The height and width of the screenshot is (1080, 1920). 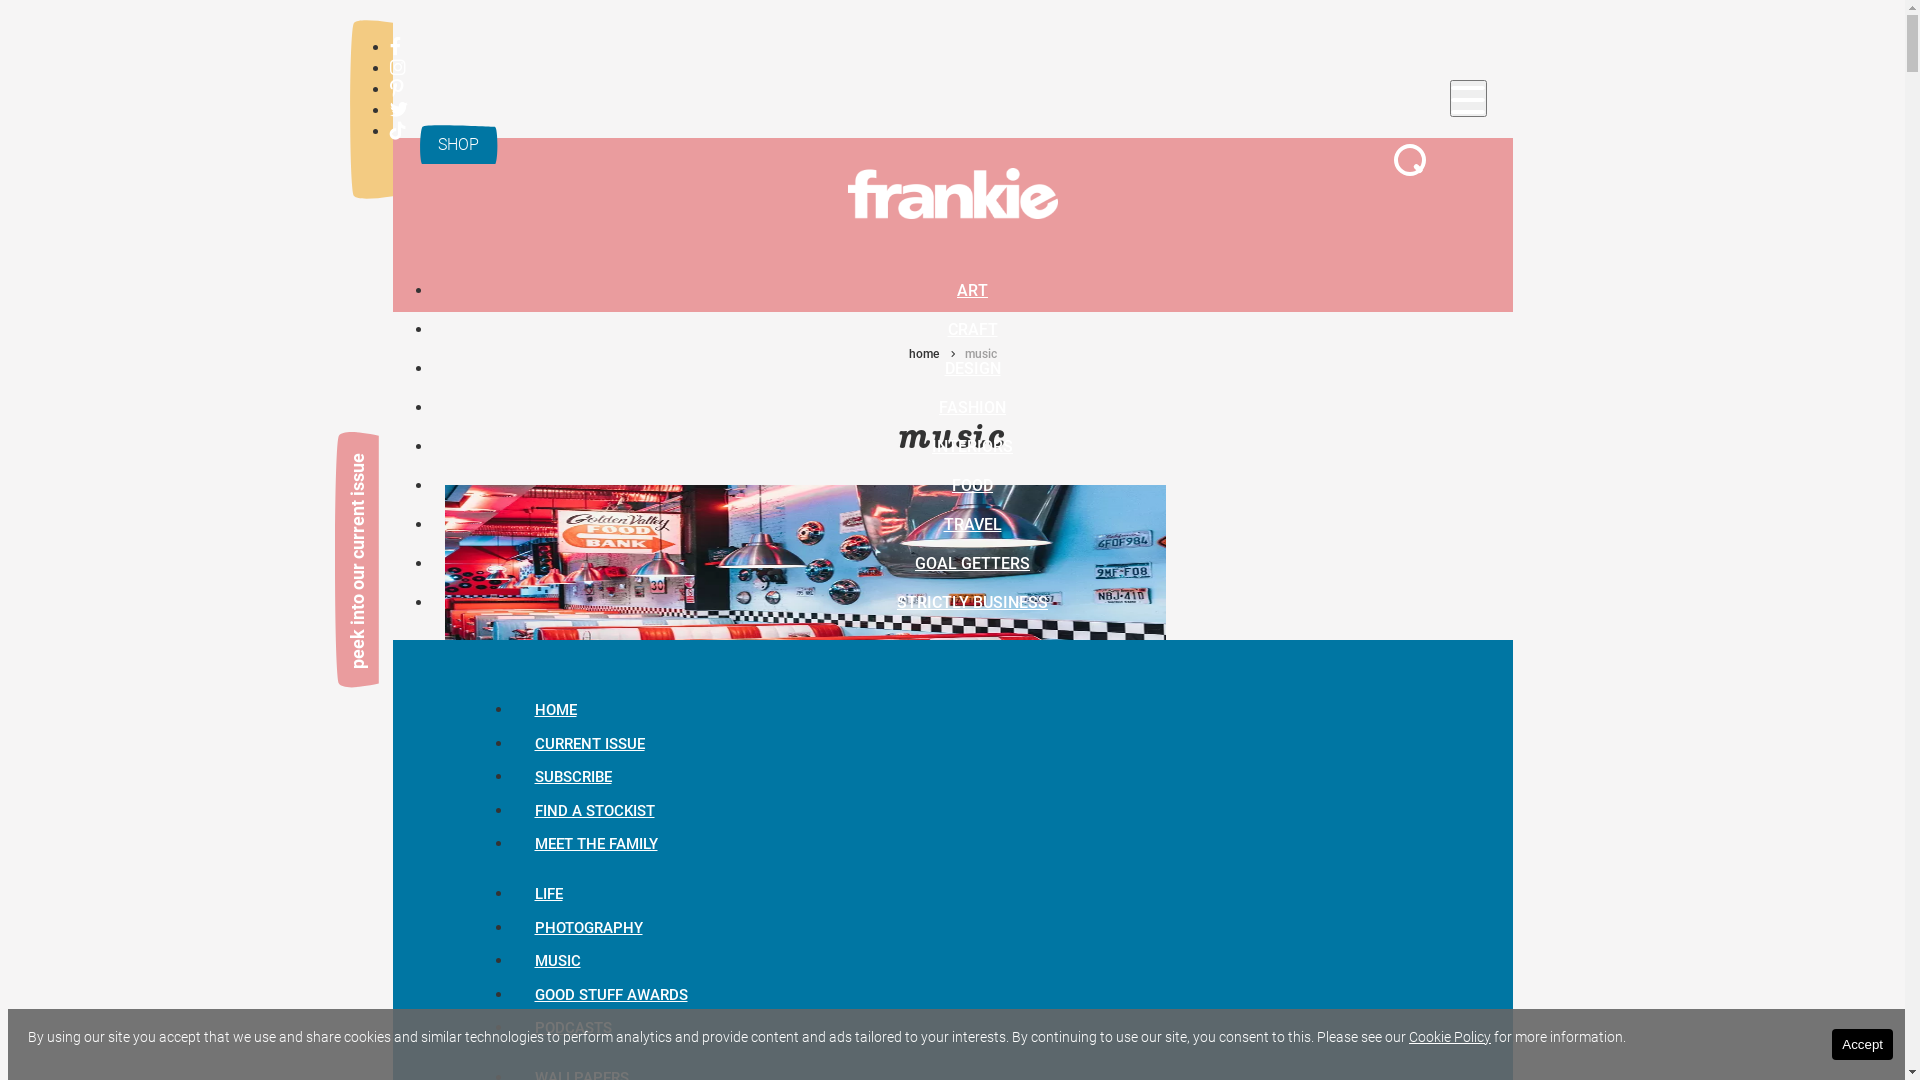 What do you see at coordinates (972, 446) in the screenshot?
I see `INTERIORS` at bounding box center [972, 446].